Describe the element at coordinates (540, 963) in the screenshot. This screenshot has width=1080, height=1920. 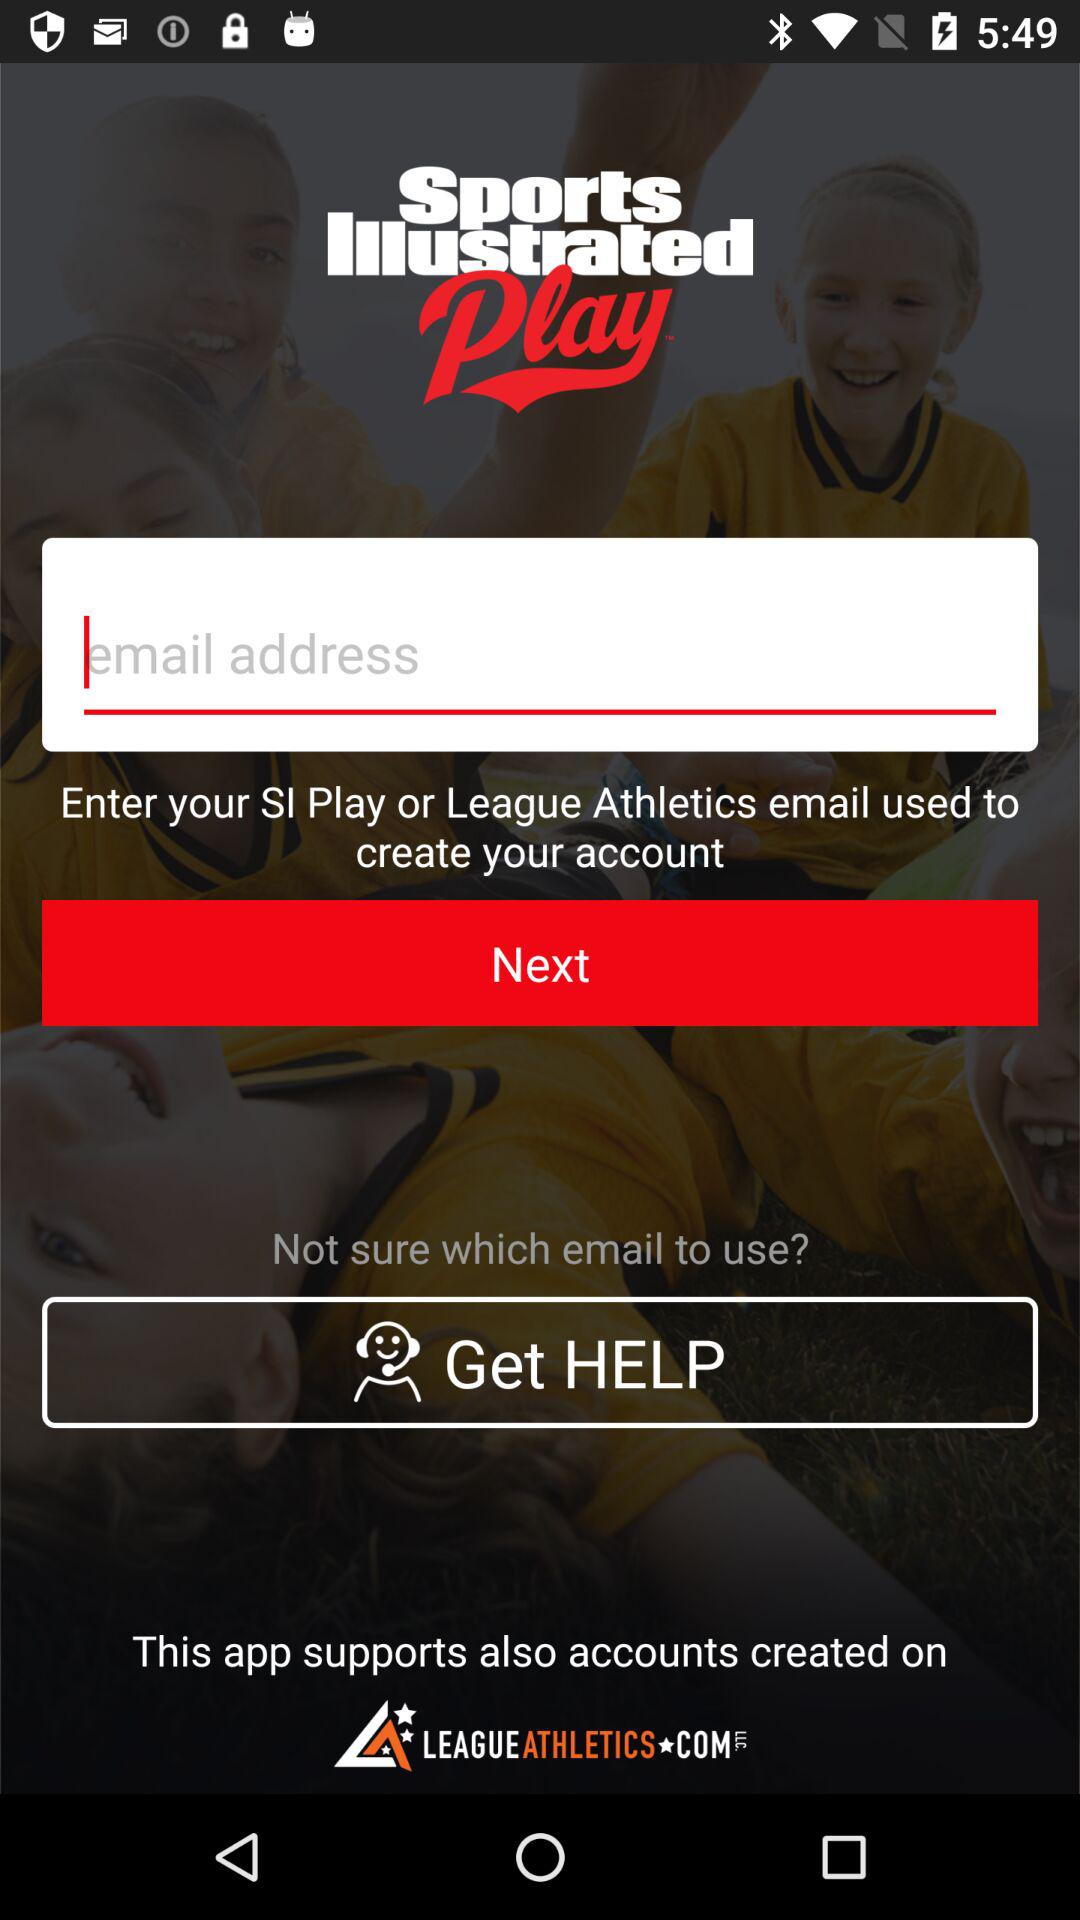
I see `choose the icon above the not sure which icon` at that location.